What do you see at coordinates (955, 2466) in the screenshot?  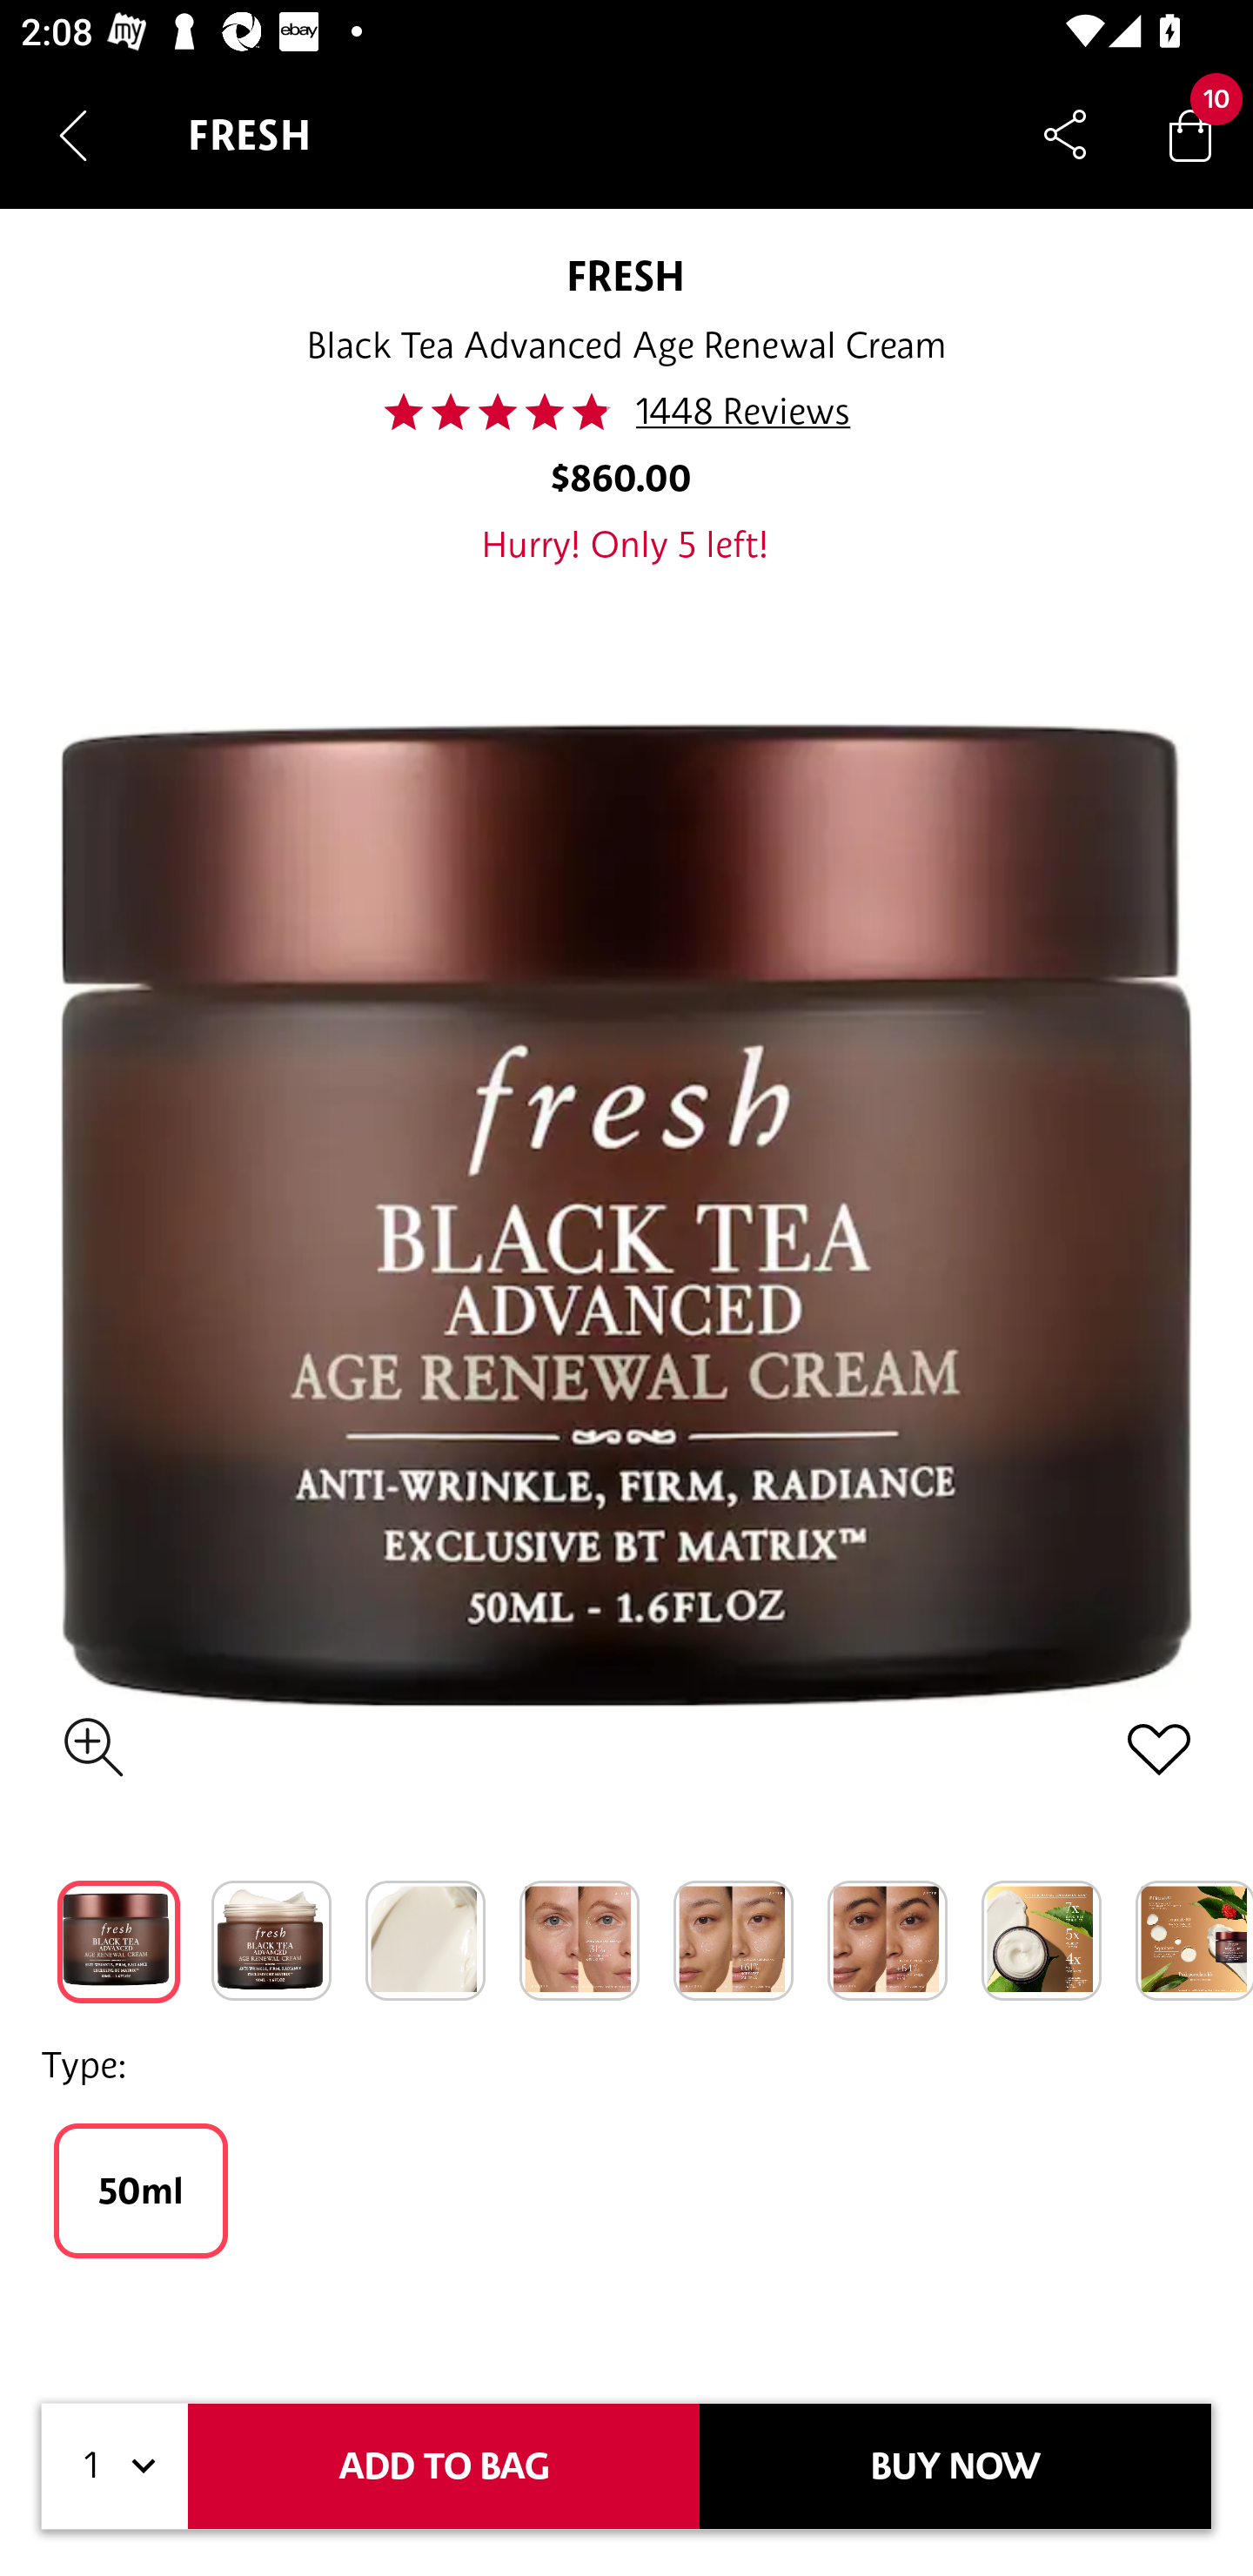 I see `BUY NOW` at bounding box center [955, 2466].